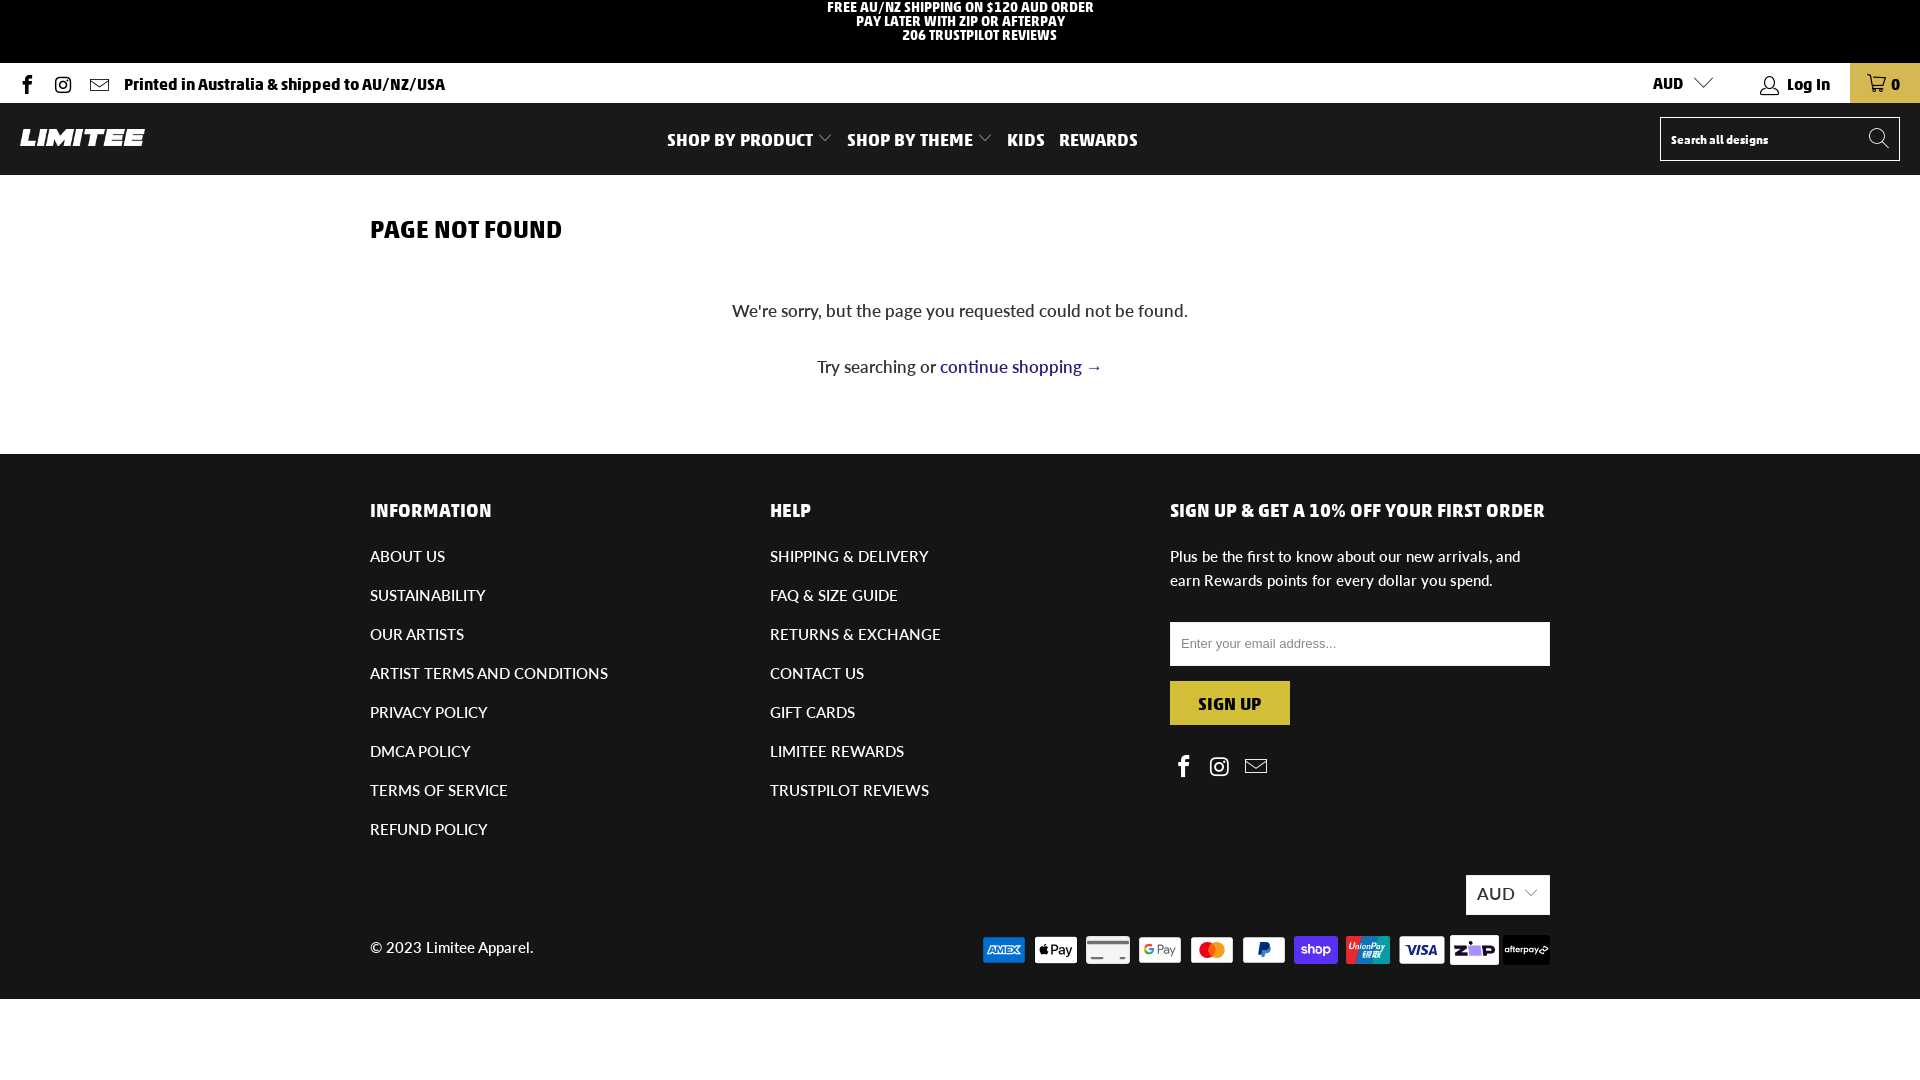  What do you see at coordinates (417, 634) in the screenshot?
I see `OUR ARTISTS` at bounding box center [417, 634].